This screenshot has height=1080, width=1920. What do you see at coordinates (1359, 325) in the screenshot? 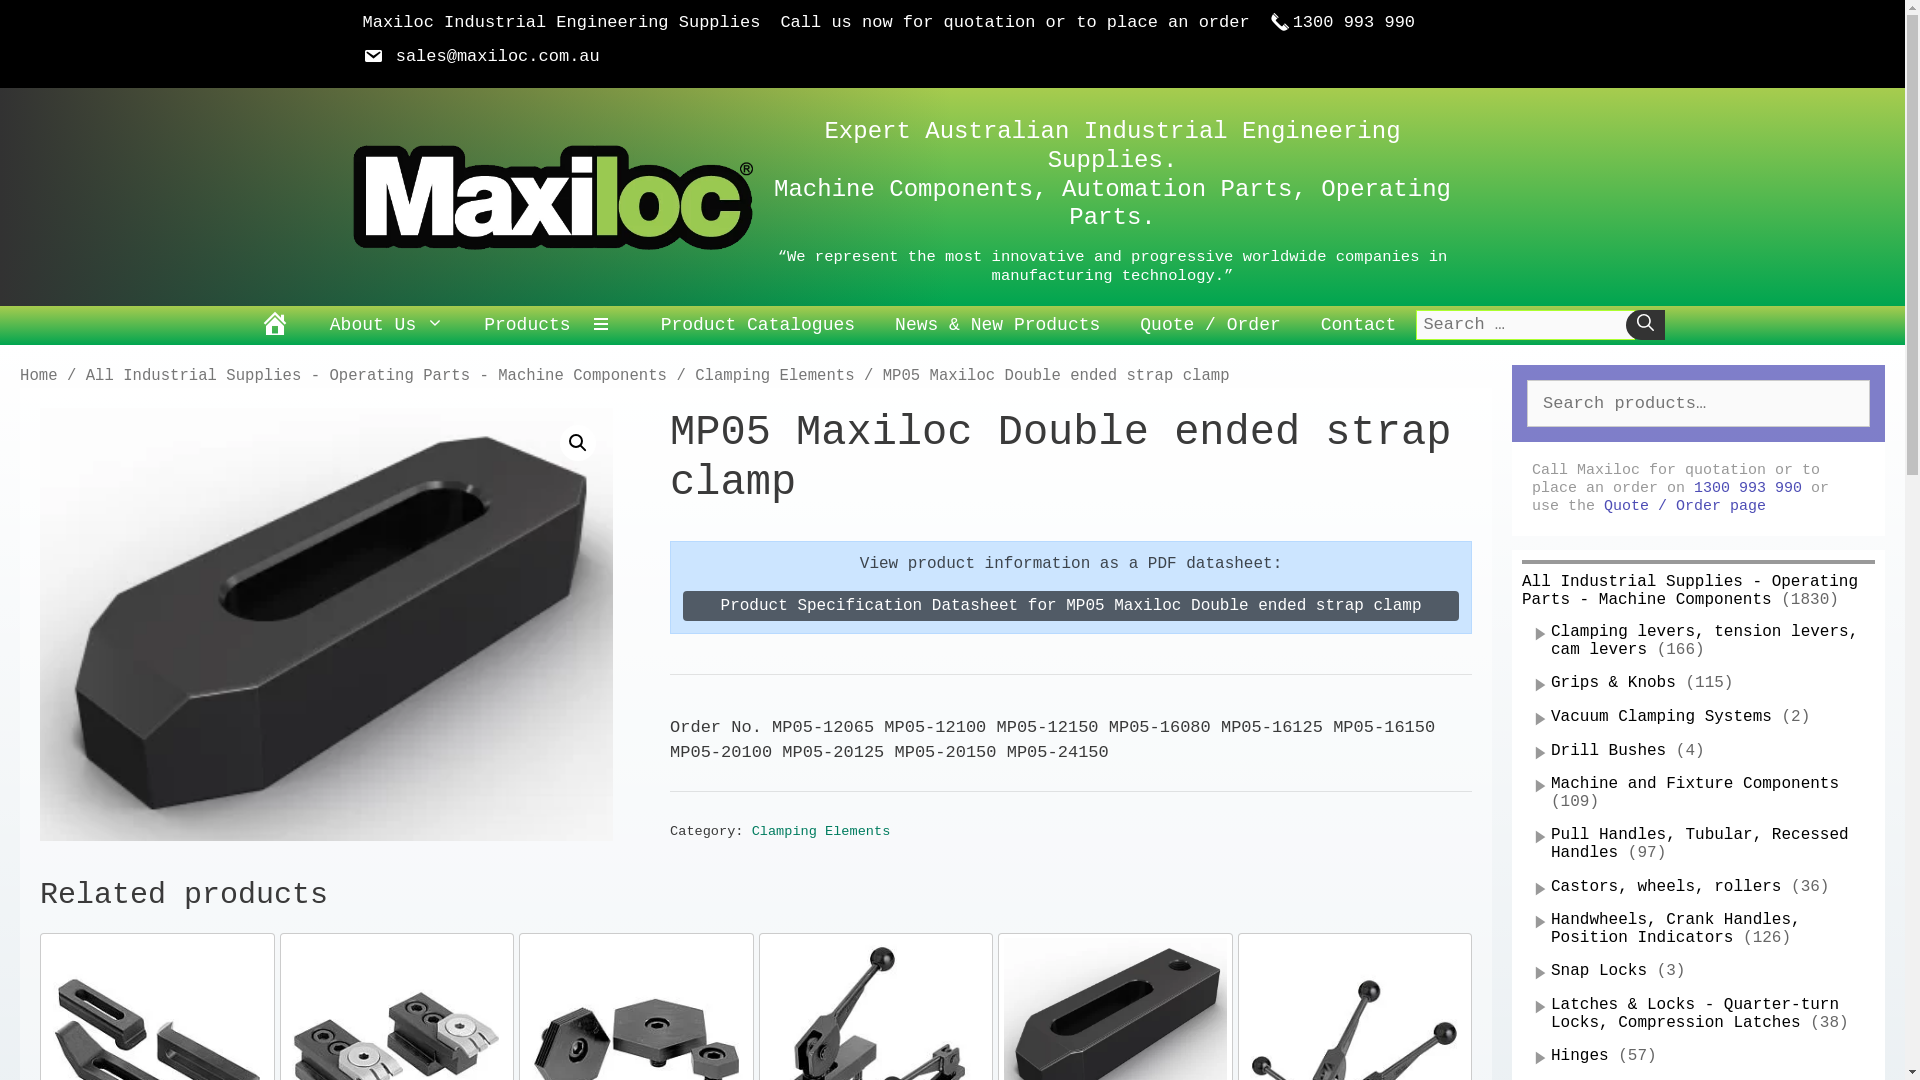
I see `Contact` at bounding box center [1359, 325].